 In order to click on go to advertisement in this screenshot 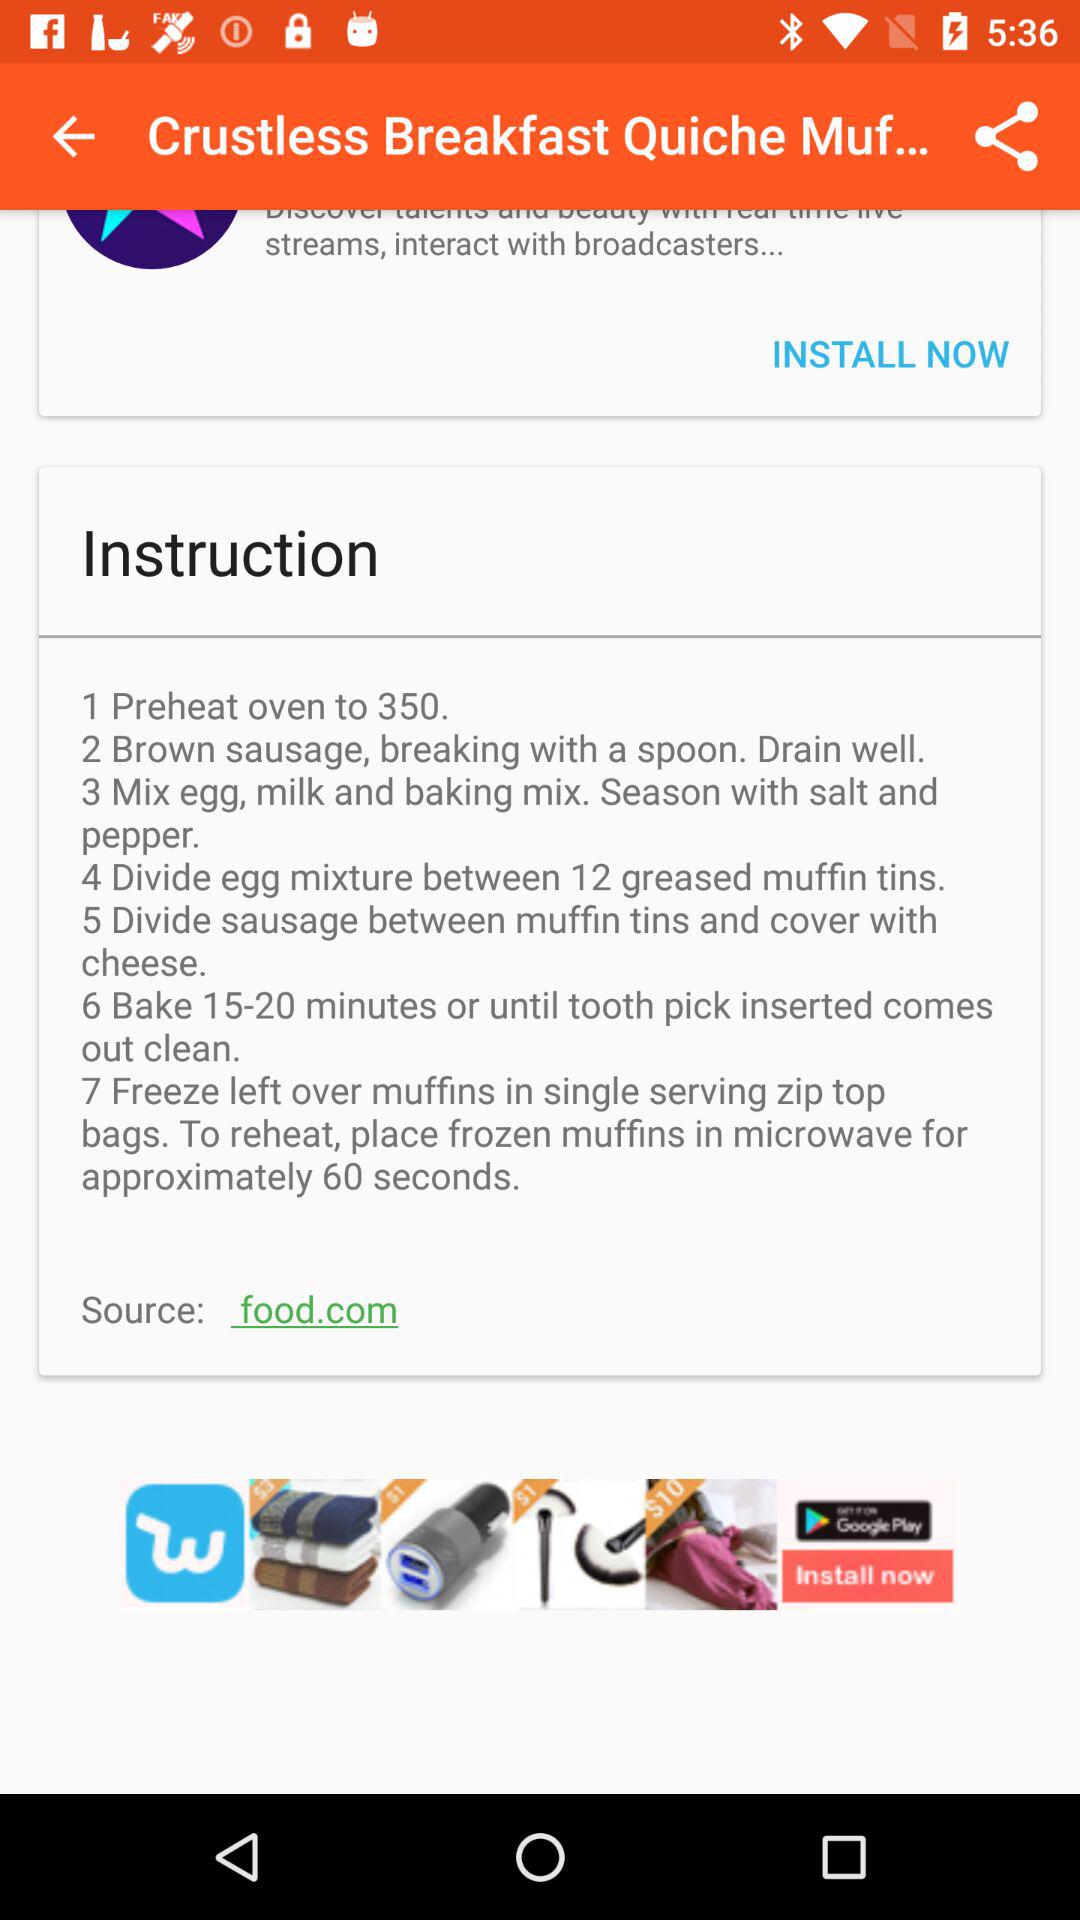, I will do `click(540, 1570)`.